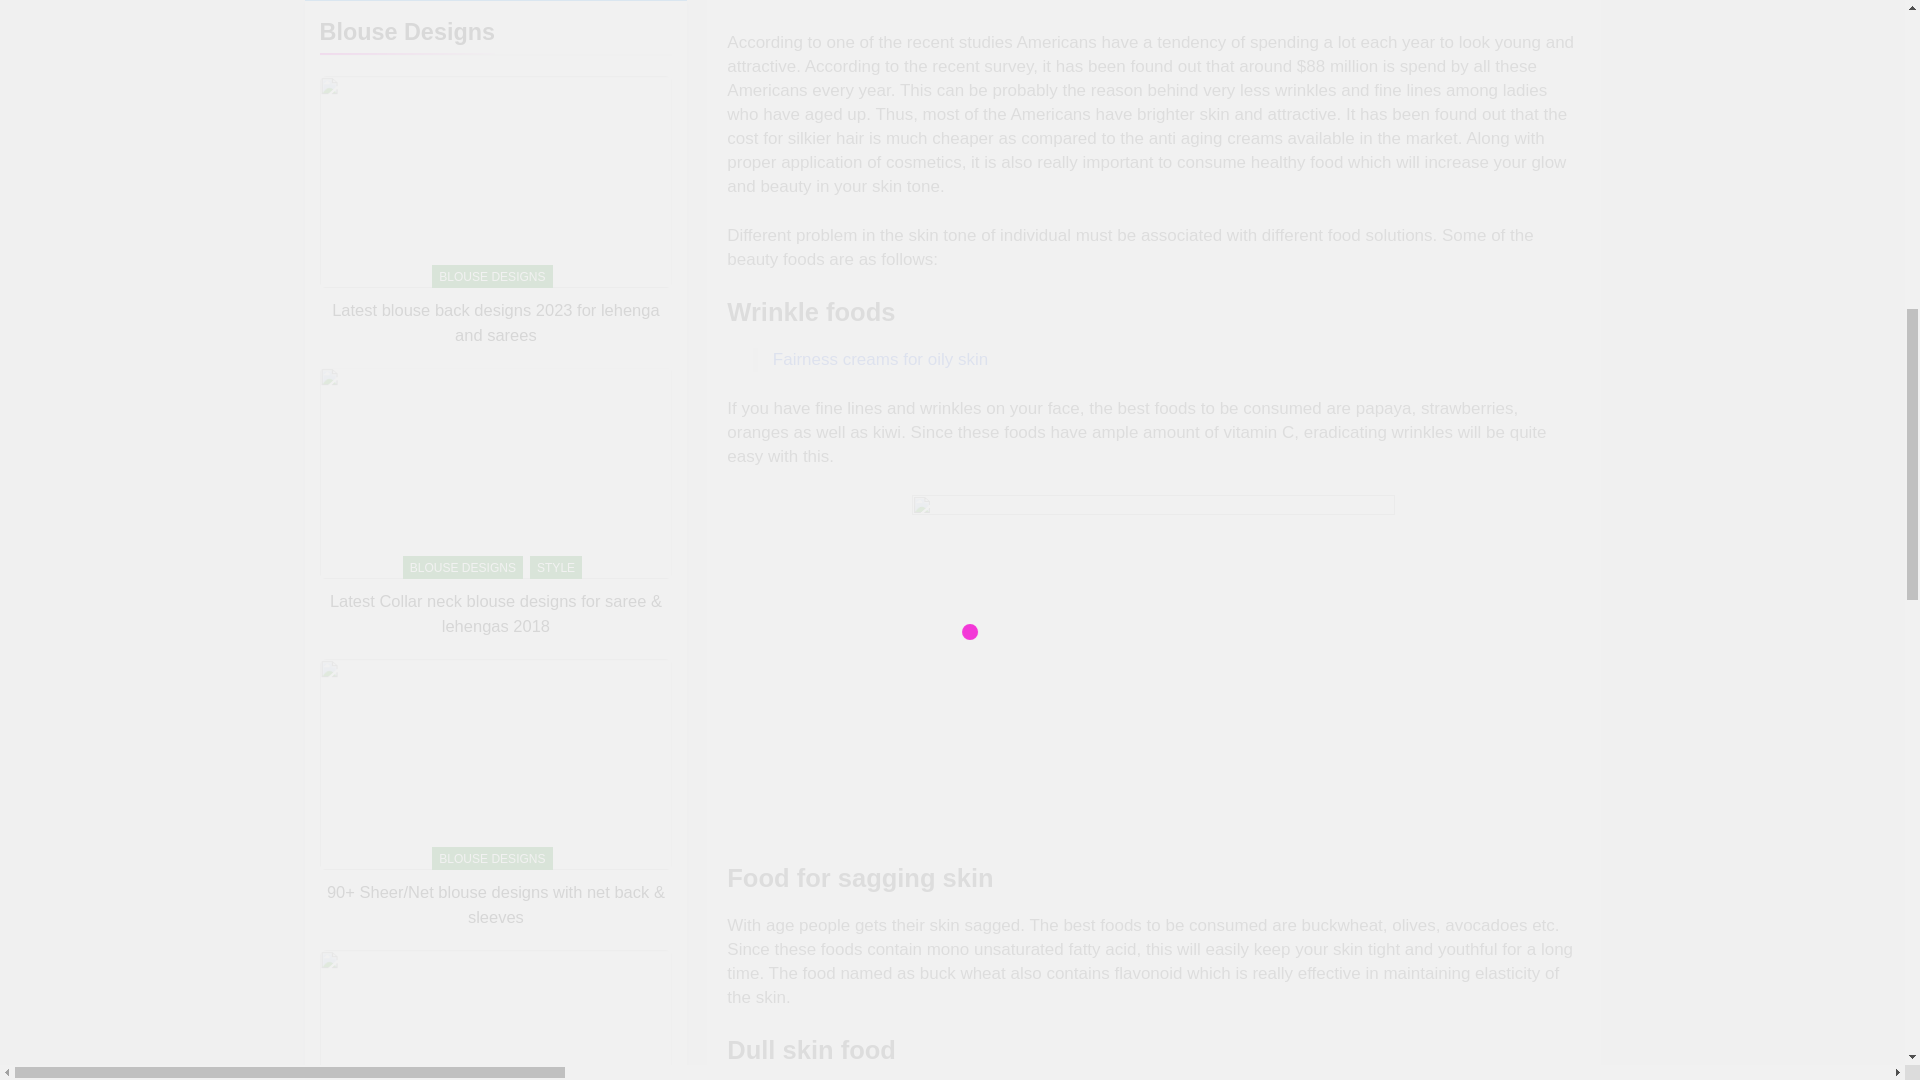 This screenshot has height=1080, width=1920. What do you see at coordinates (492, 130) in the screenshot?
I see `BLOUSE DESIGNS` at bounding box center [492, 130].